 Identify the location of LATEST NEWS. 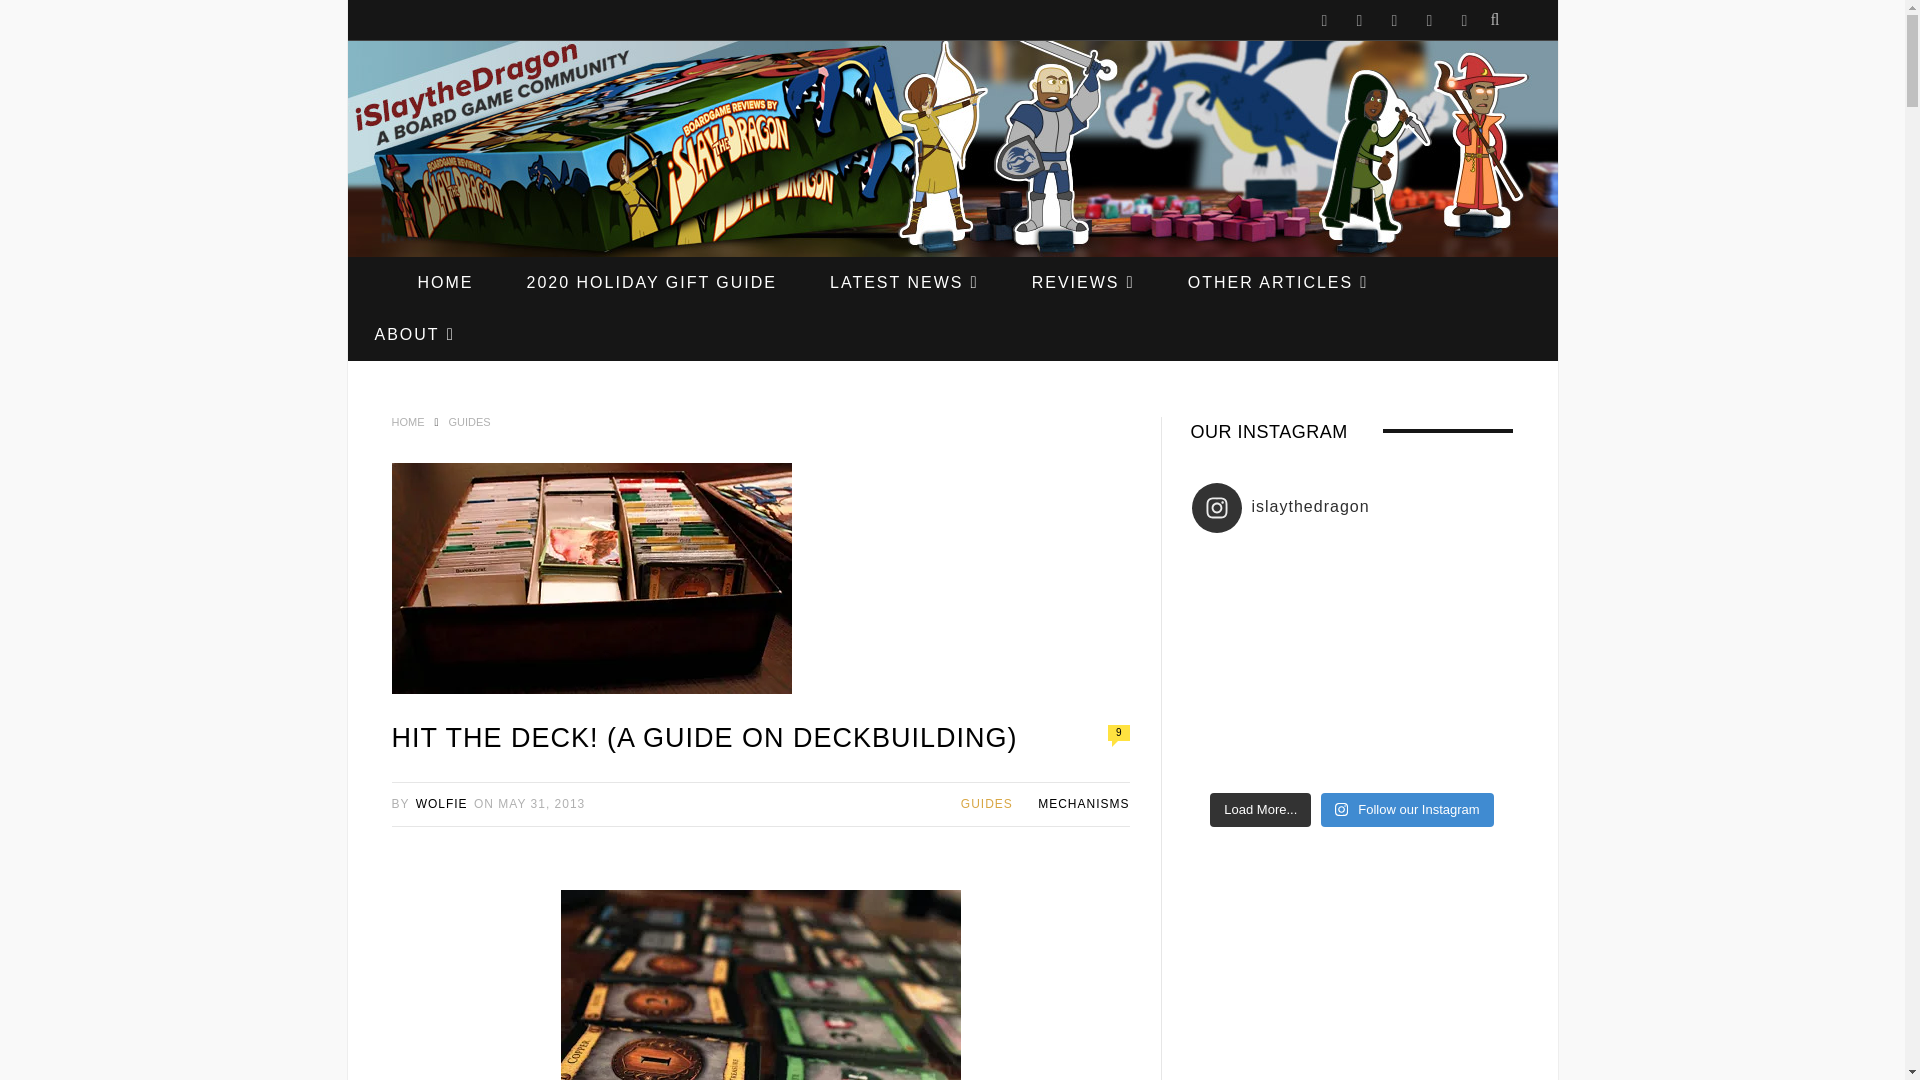
(904, 282).